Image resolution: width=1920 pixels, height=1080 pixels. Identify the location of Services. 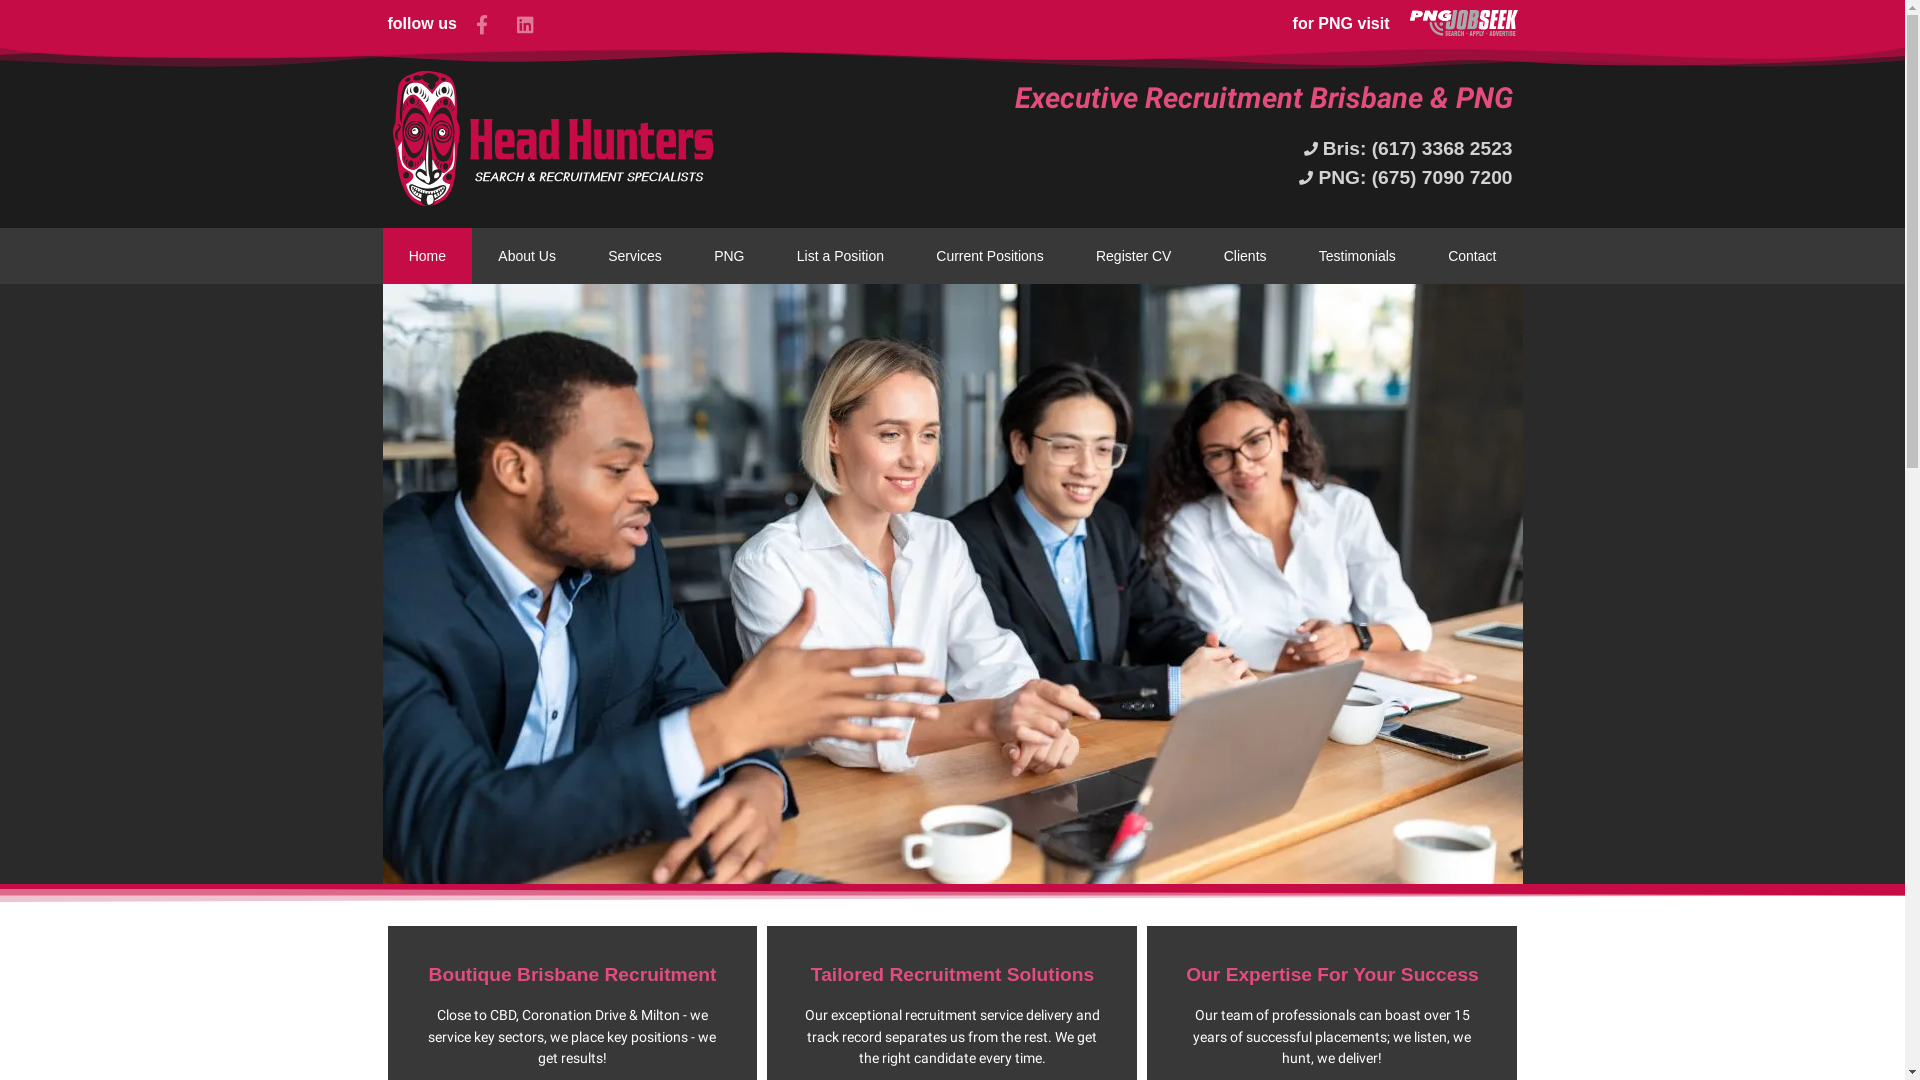
(635, 256).